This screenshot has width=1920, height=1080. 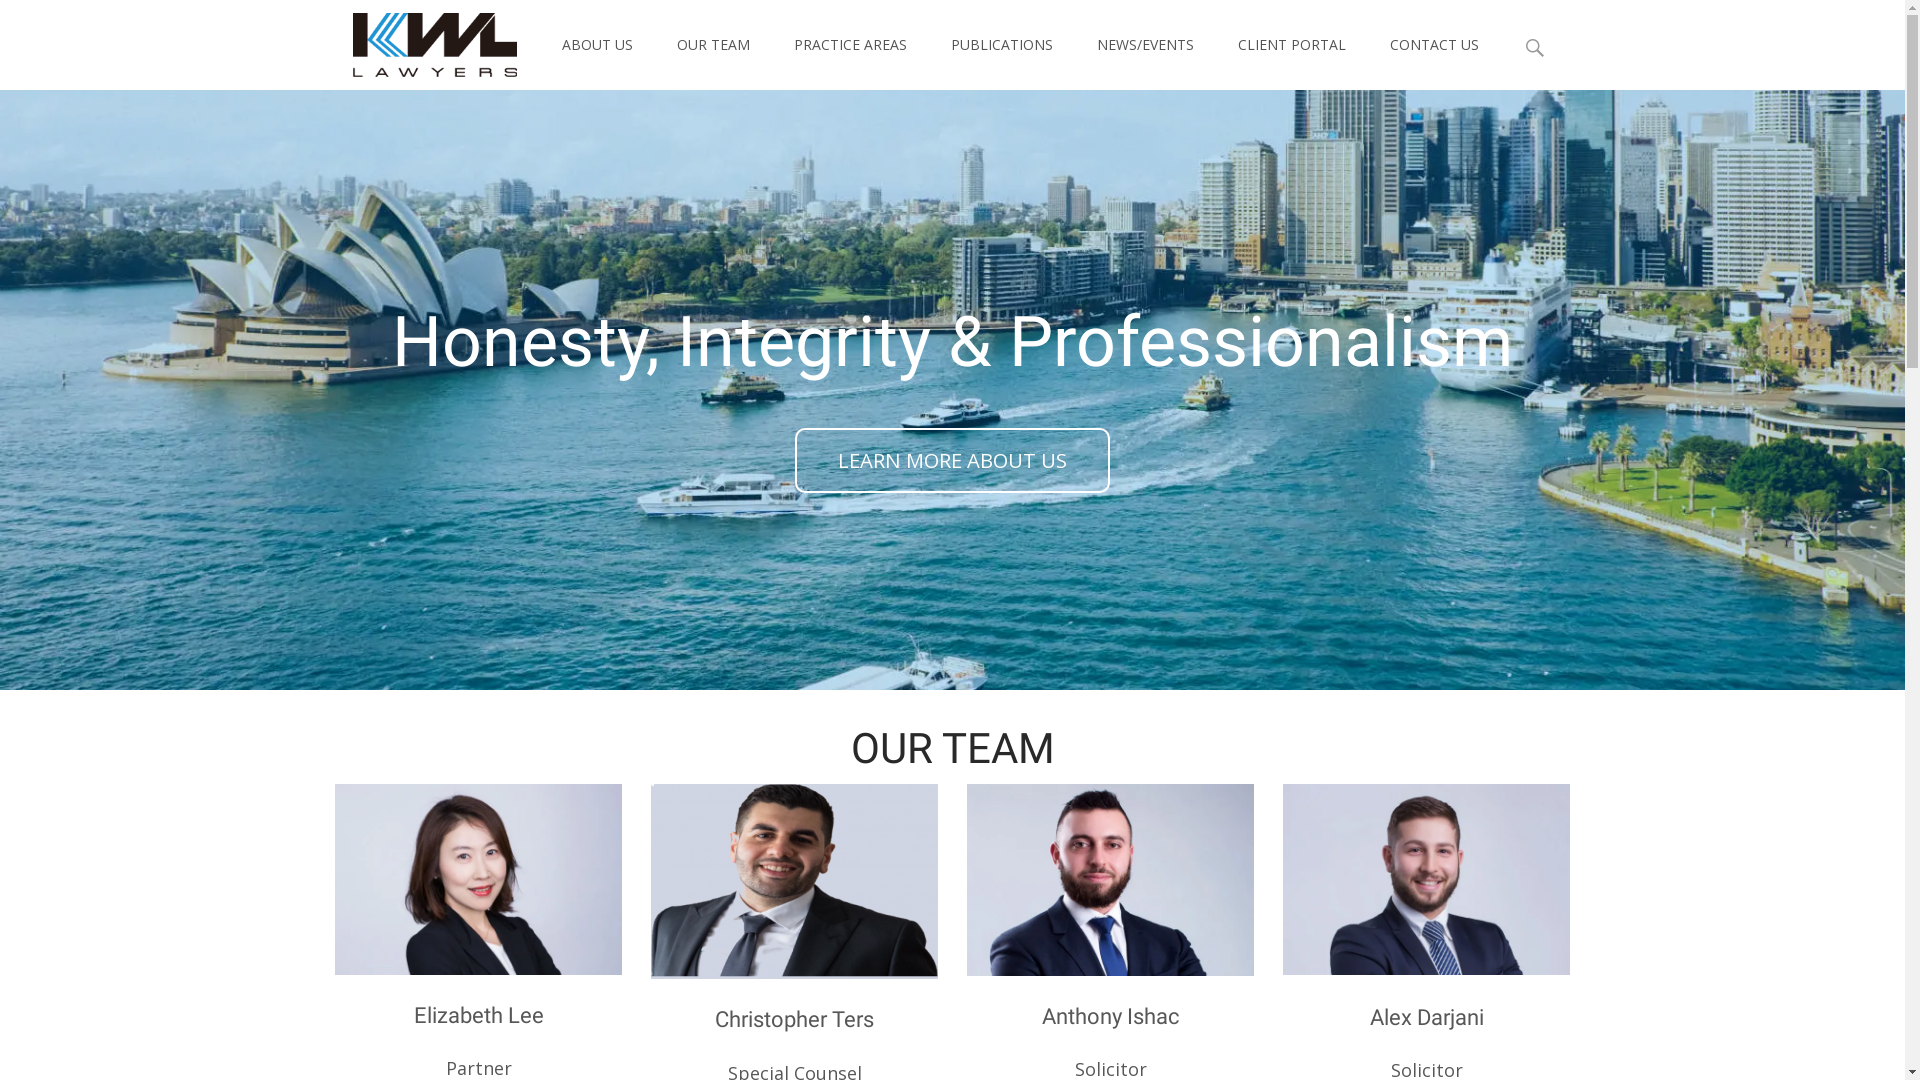 I want to click on OUR TEAM, so click(x=952, y=748).